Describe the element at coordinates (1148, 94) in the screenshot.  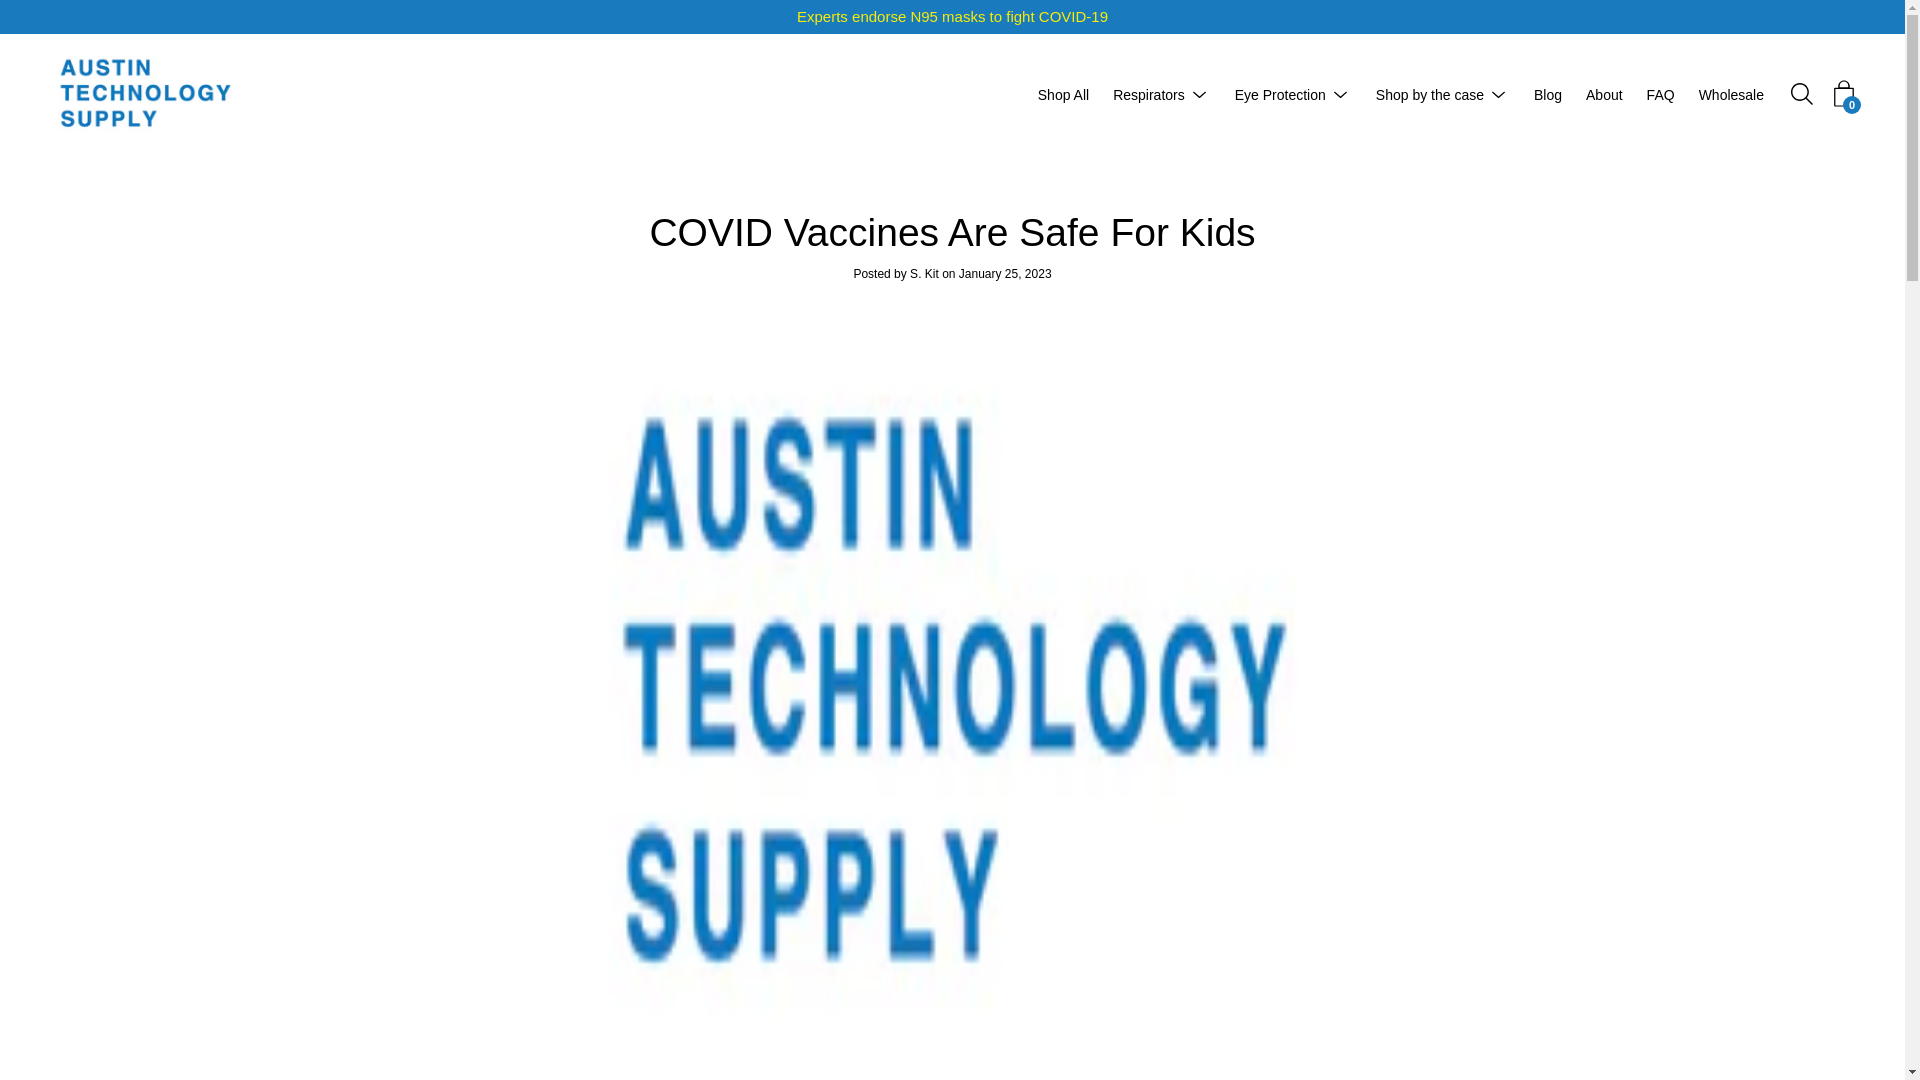
I see `Respirators` at that location.